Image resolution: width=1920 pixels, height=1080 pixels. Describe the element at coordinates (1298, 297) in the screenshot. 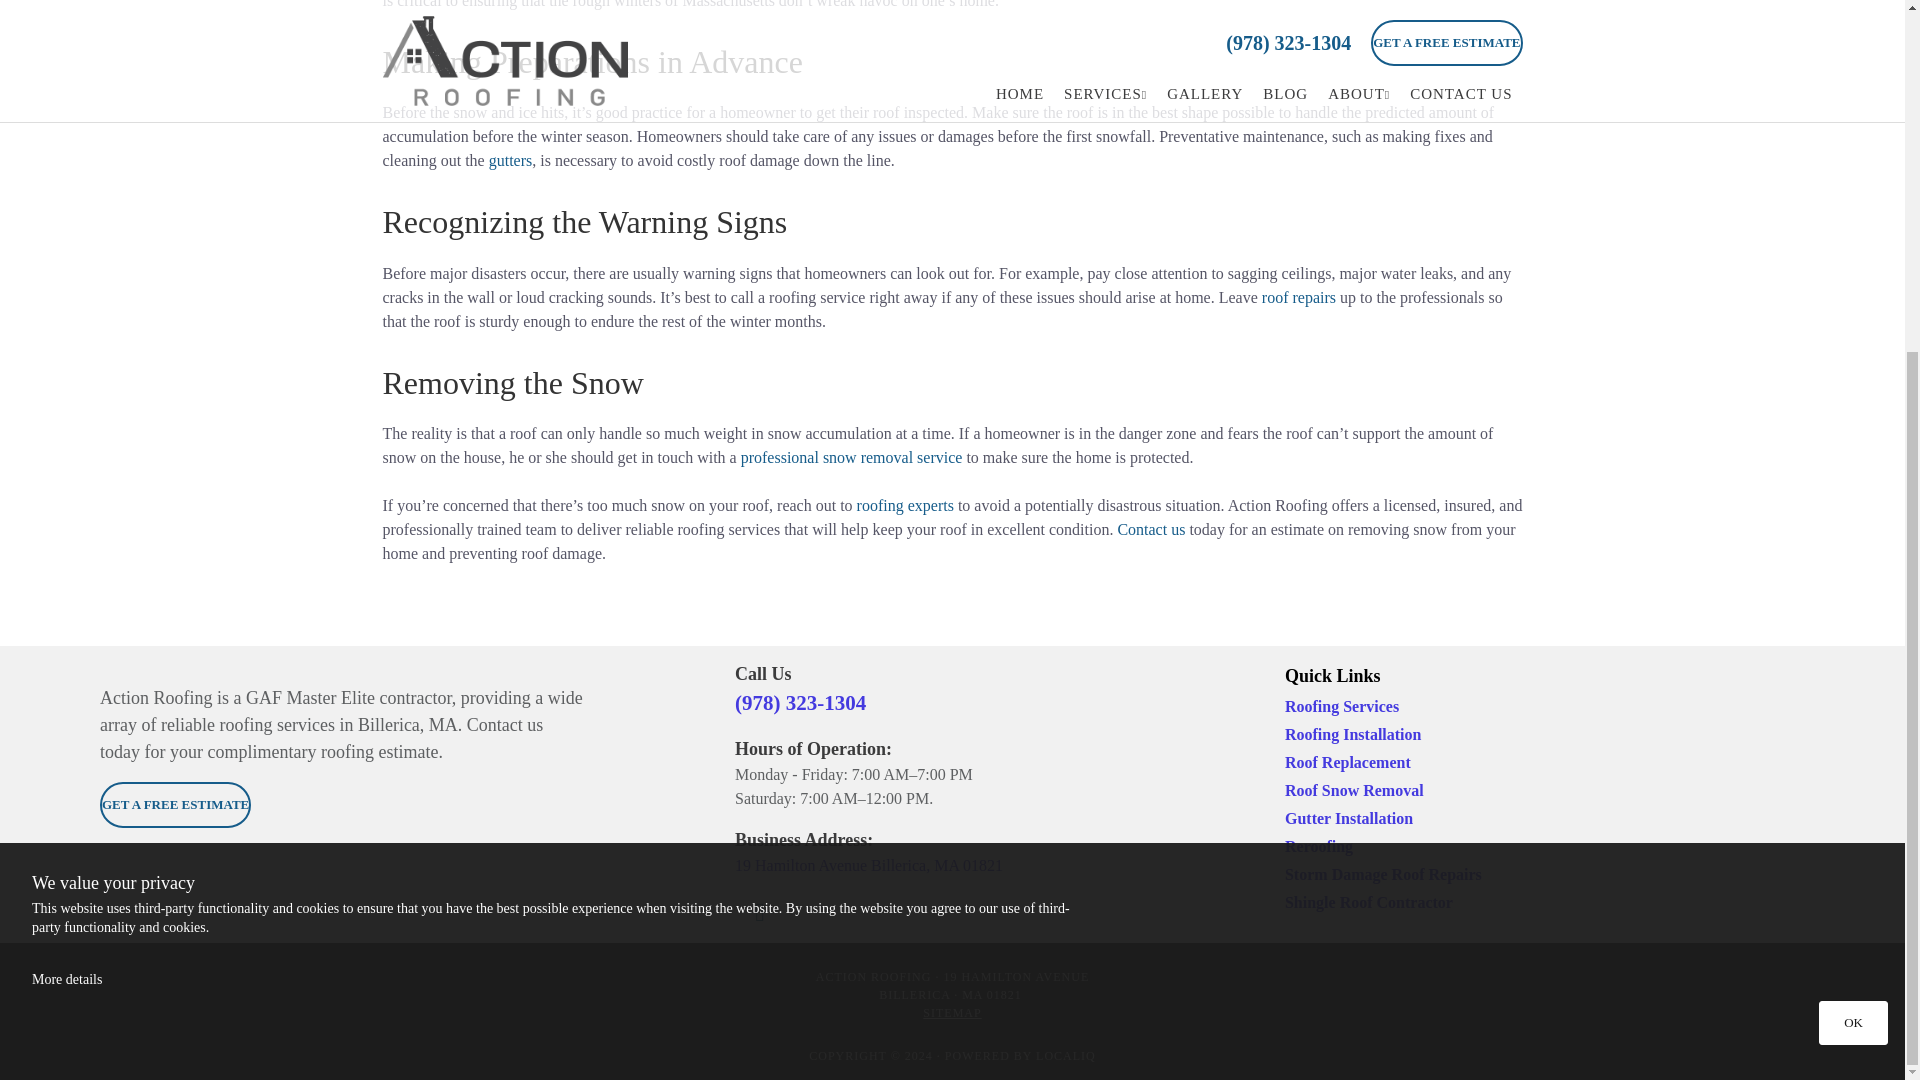

I see `roof repairs` at that location.